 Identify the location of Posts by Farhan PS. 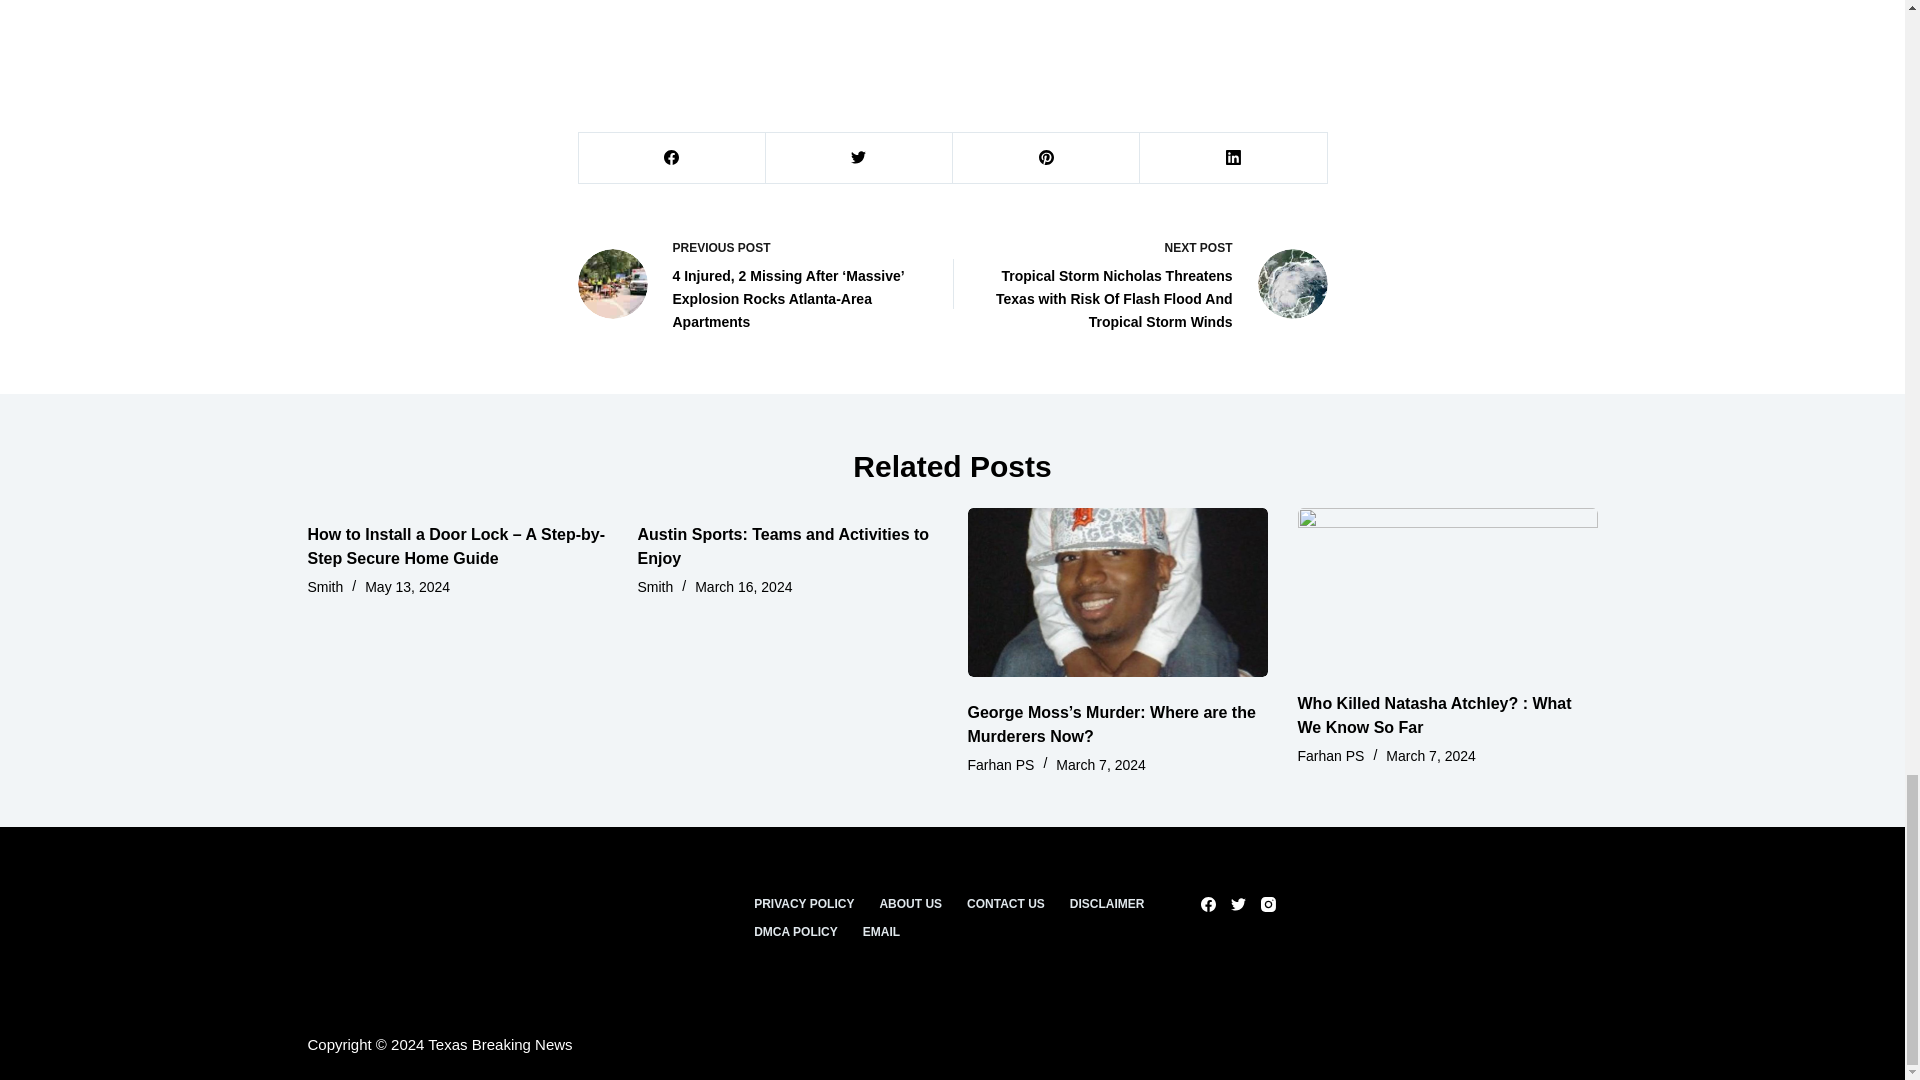
(1000, 765).